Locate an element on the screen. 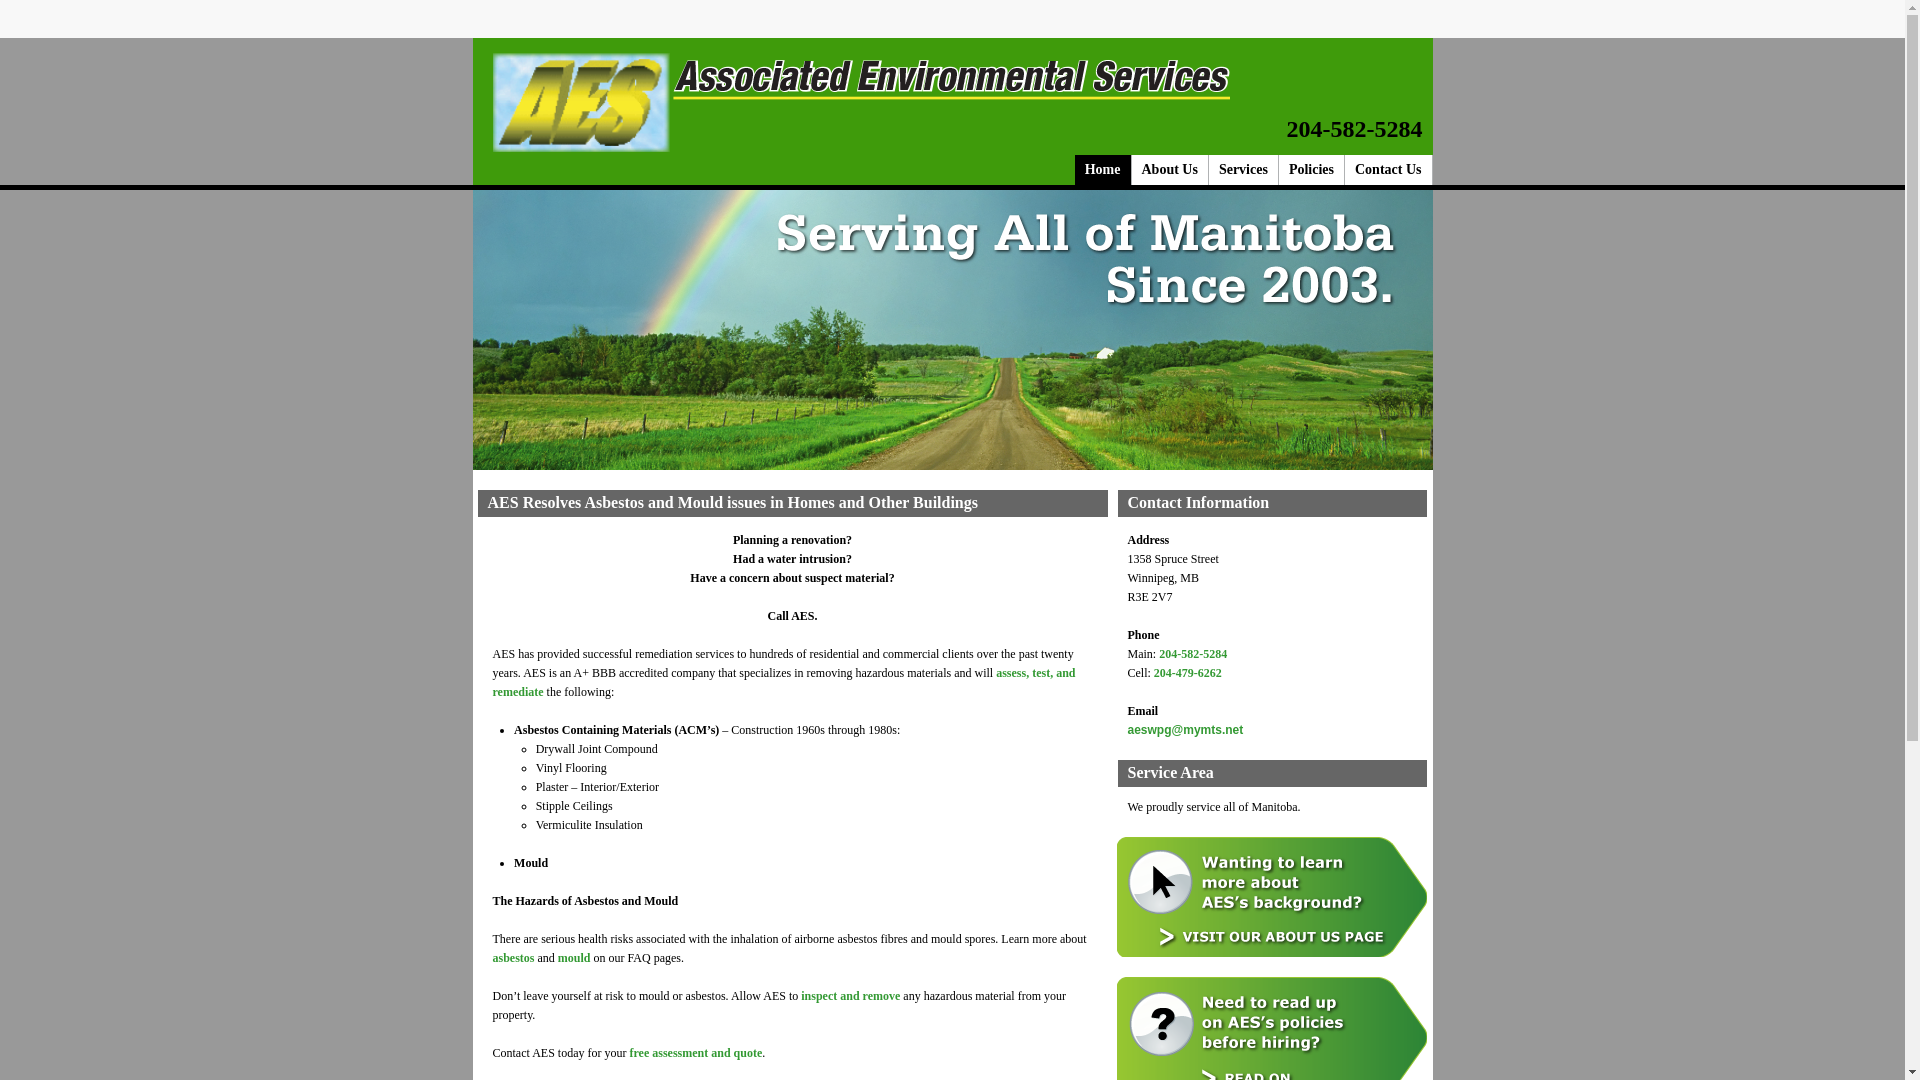 The height and width of the screenshot is (1080, 1920). About Us is located at coordinates (1170, 170).